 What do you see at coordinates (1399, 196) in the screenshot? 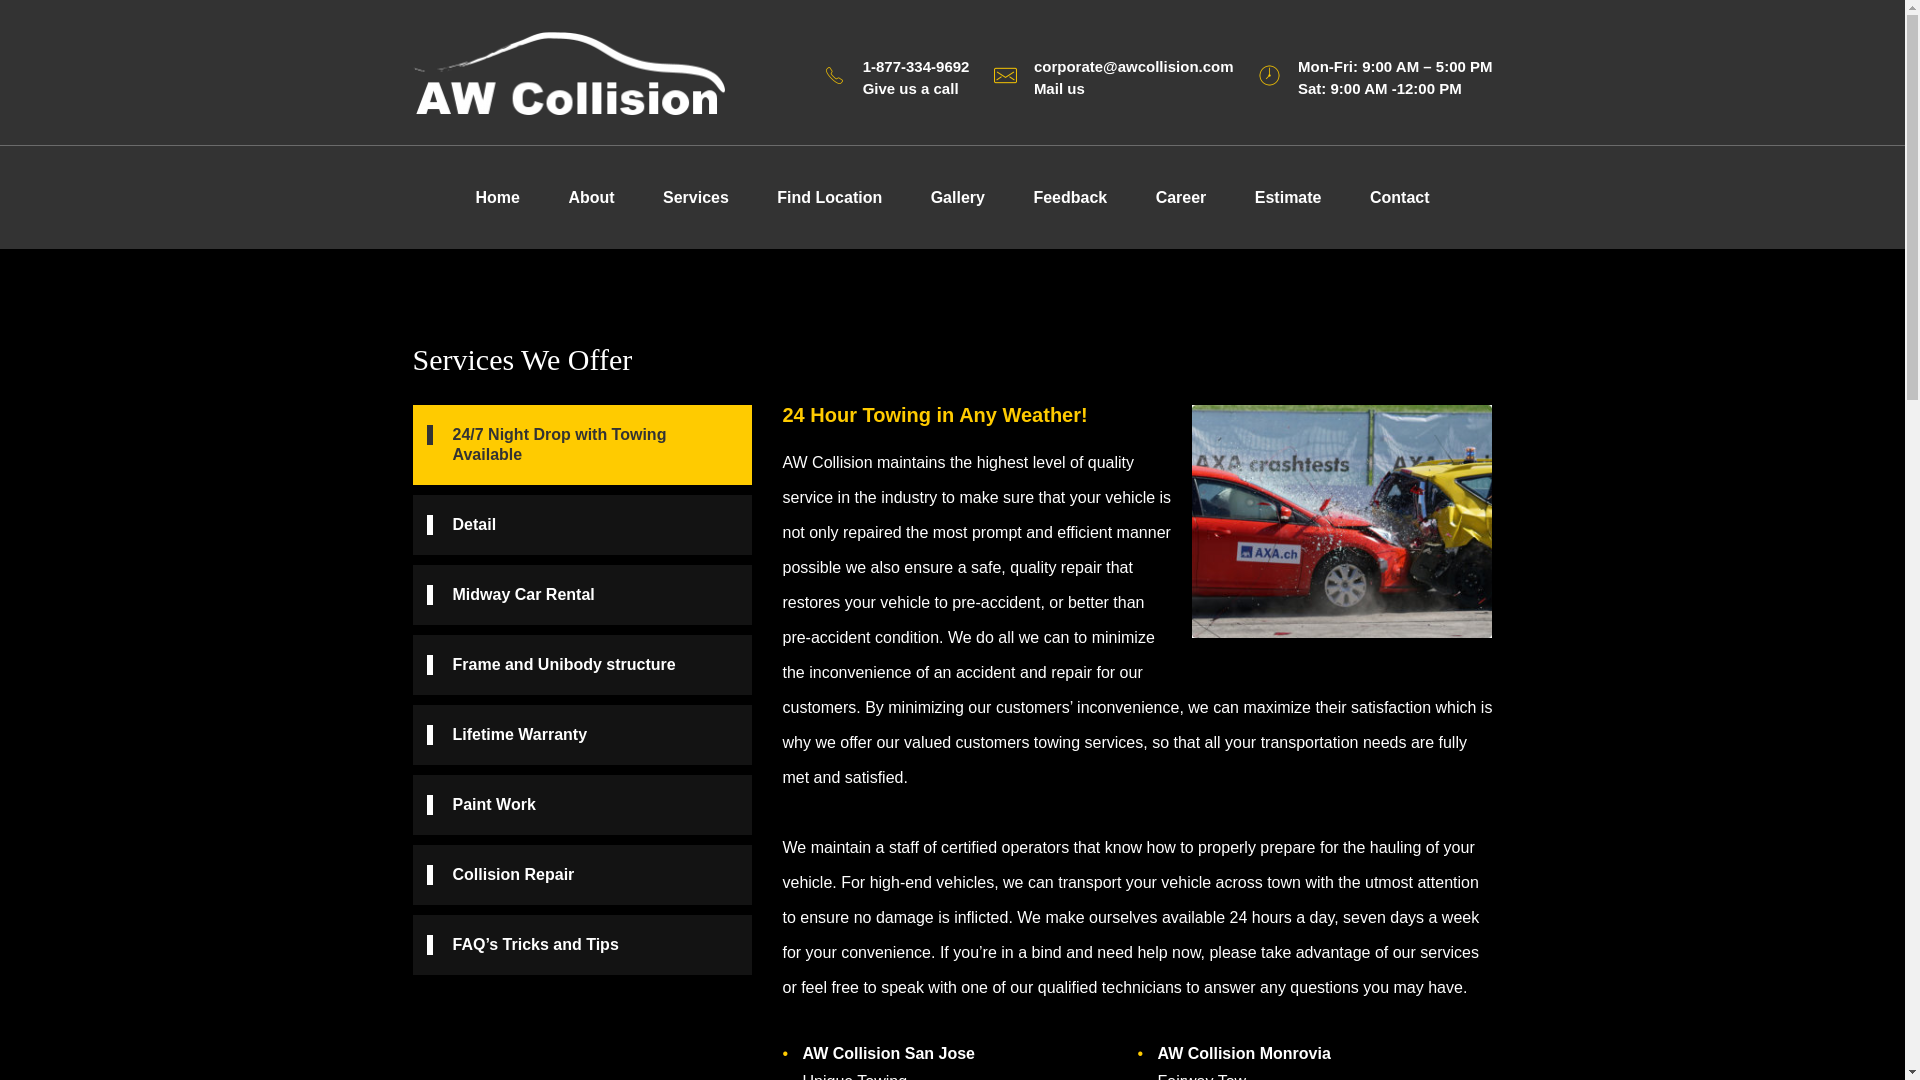
I see `Contact` at bounding box center [1399, 196].